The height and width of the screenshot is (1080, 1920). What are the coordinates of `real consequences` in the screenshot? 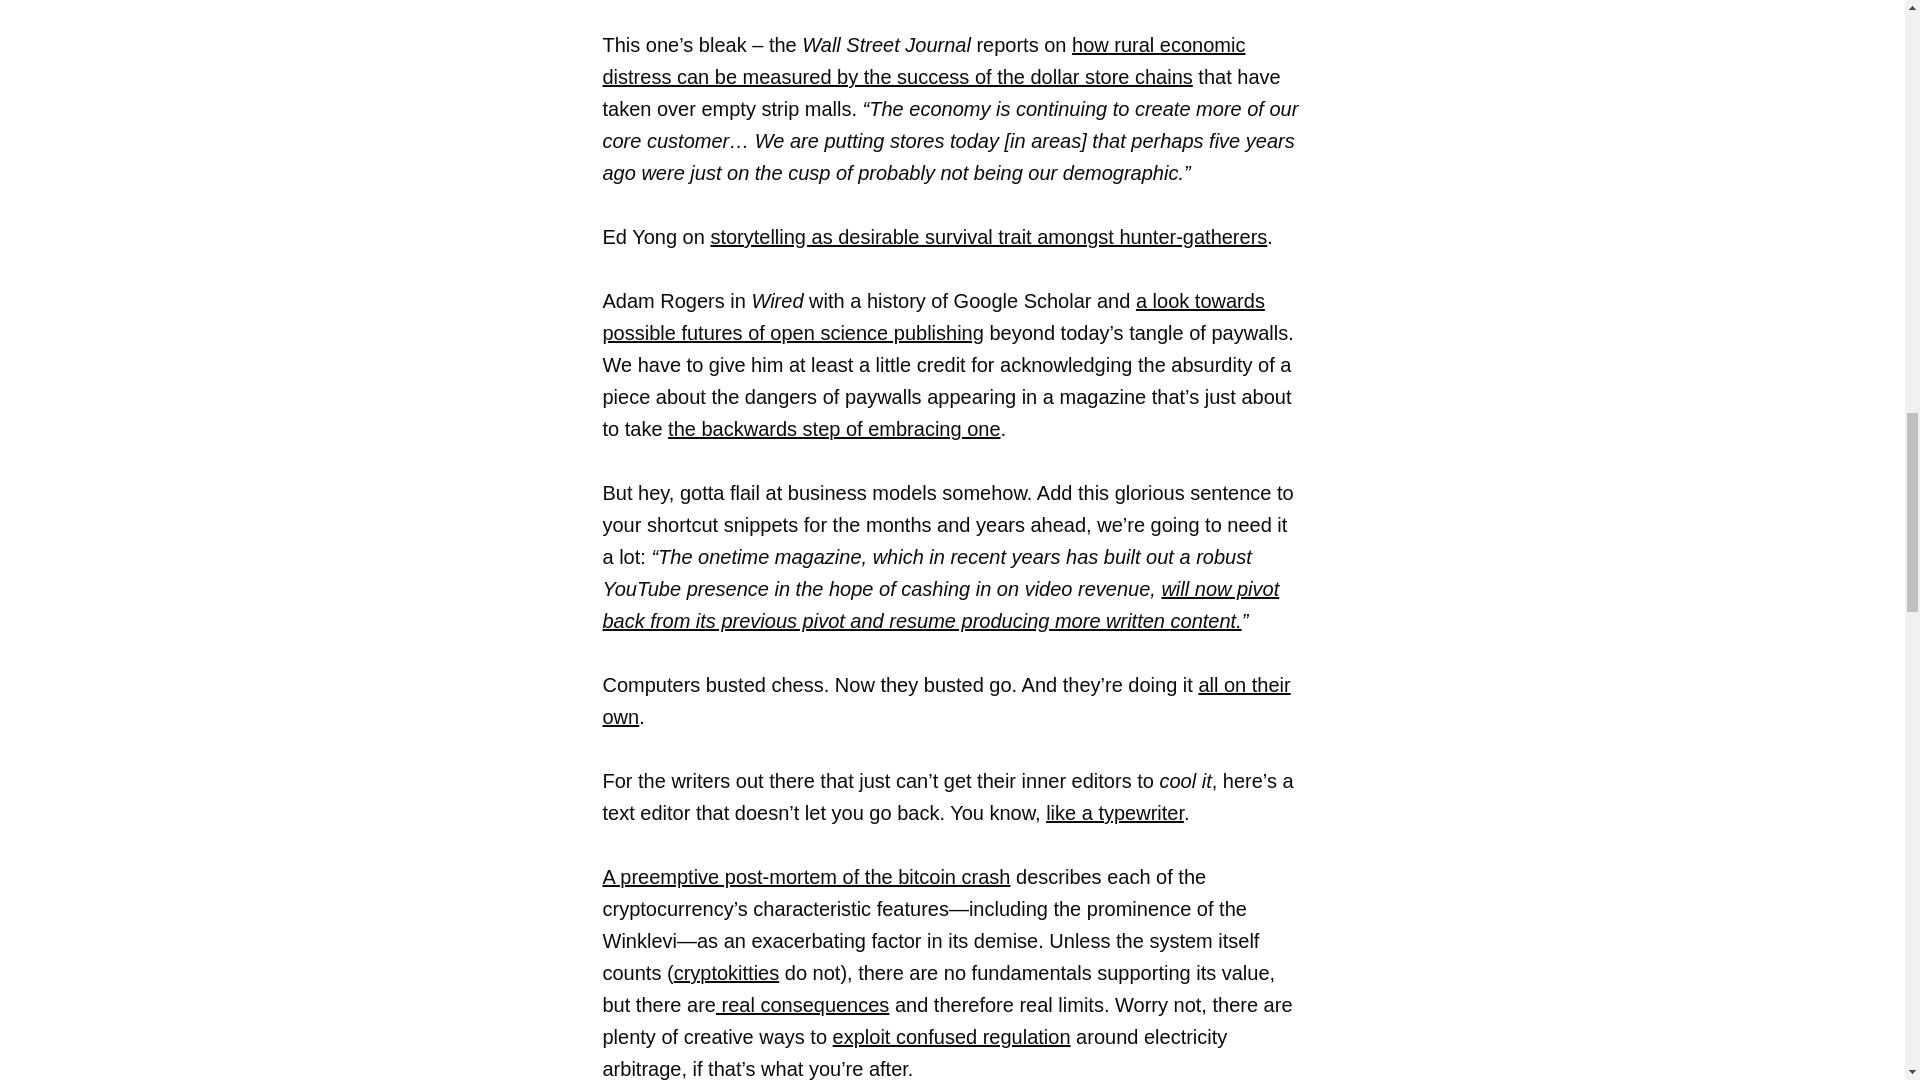 It's located at (802, 1004).